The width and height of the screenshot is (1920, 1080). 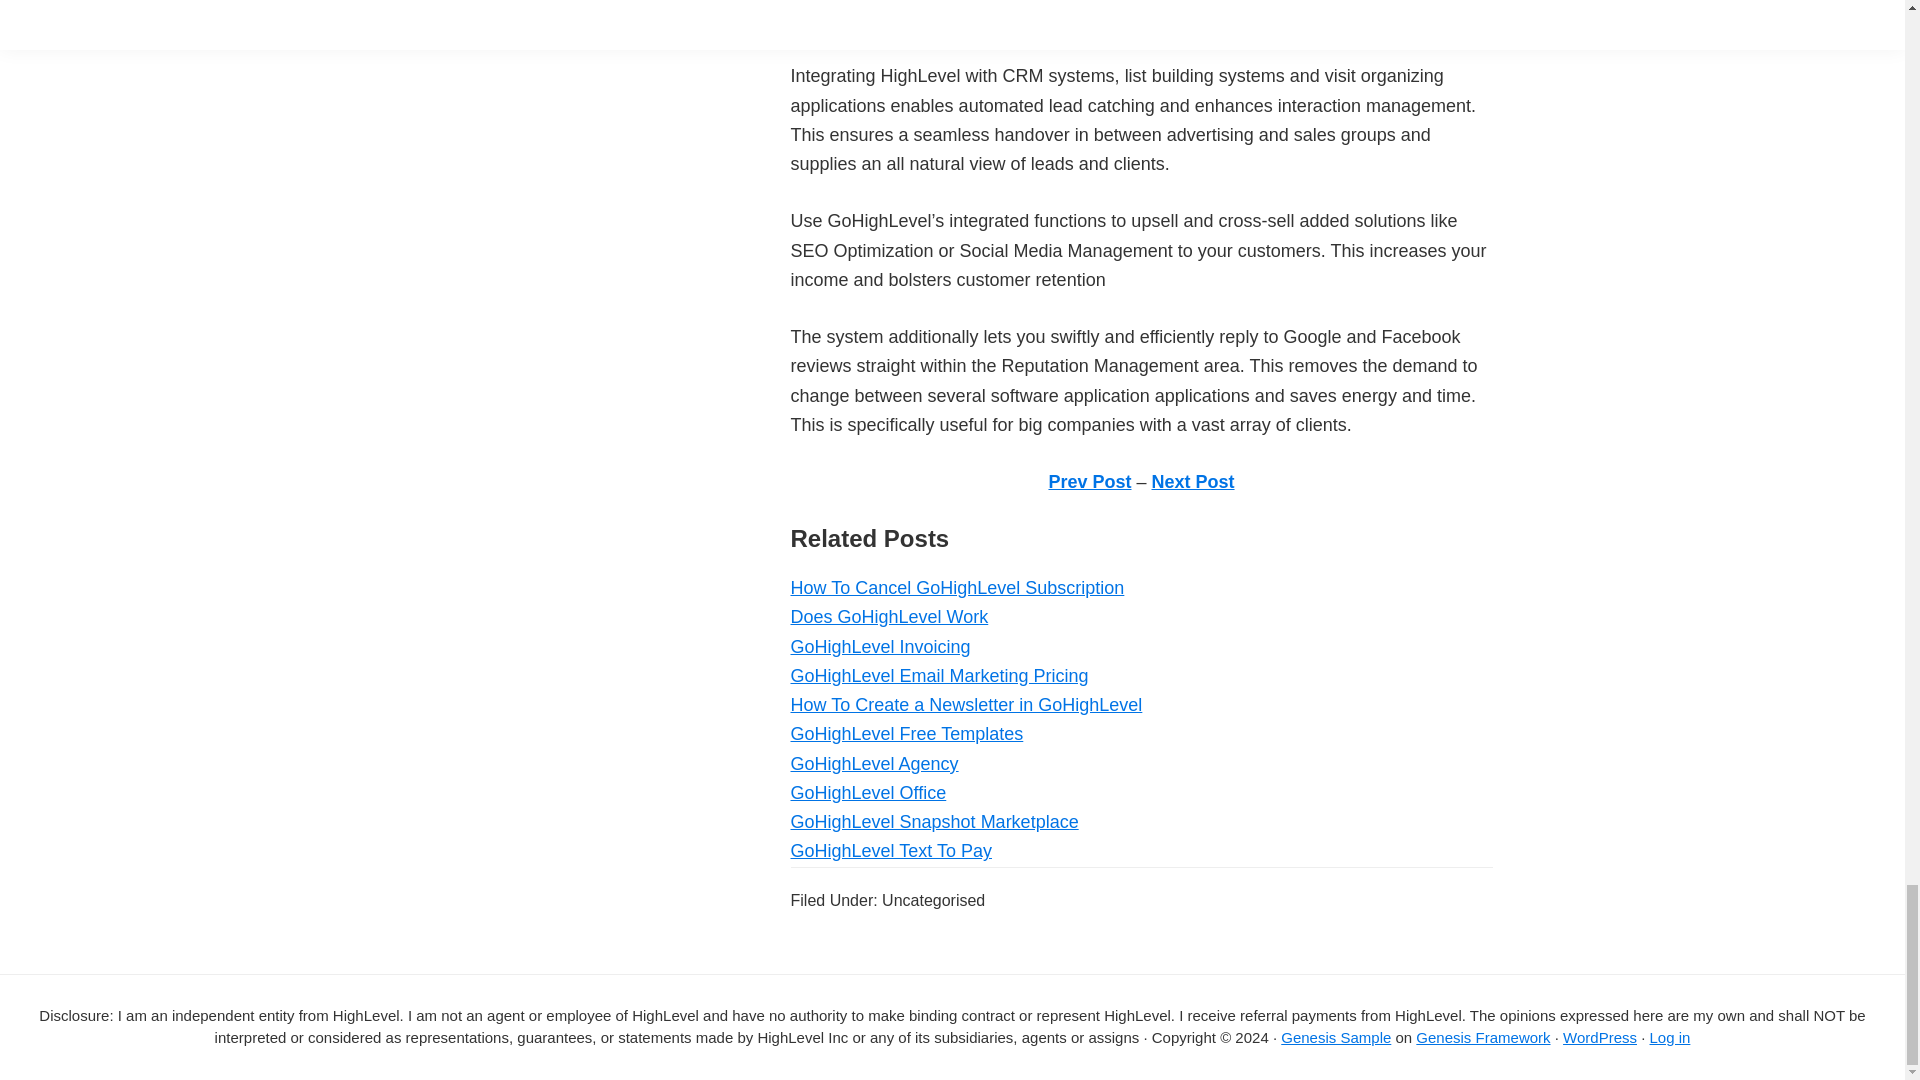 What do you see at coordinates (888, 616) in the screenshot?
I see `Does GoHighLevel Work` at bounding box center [888, 616].